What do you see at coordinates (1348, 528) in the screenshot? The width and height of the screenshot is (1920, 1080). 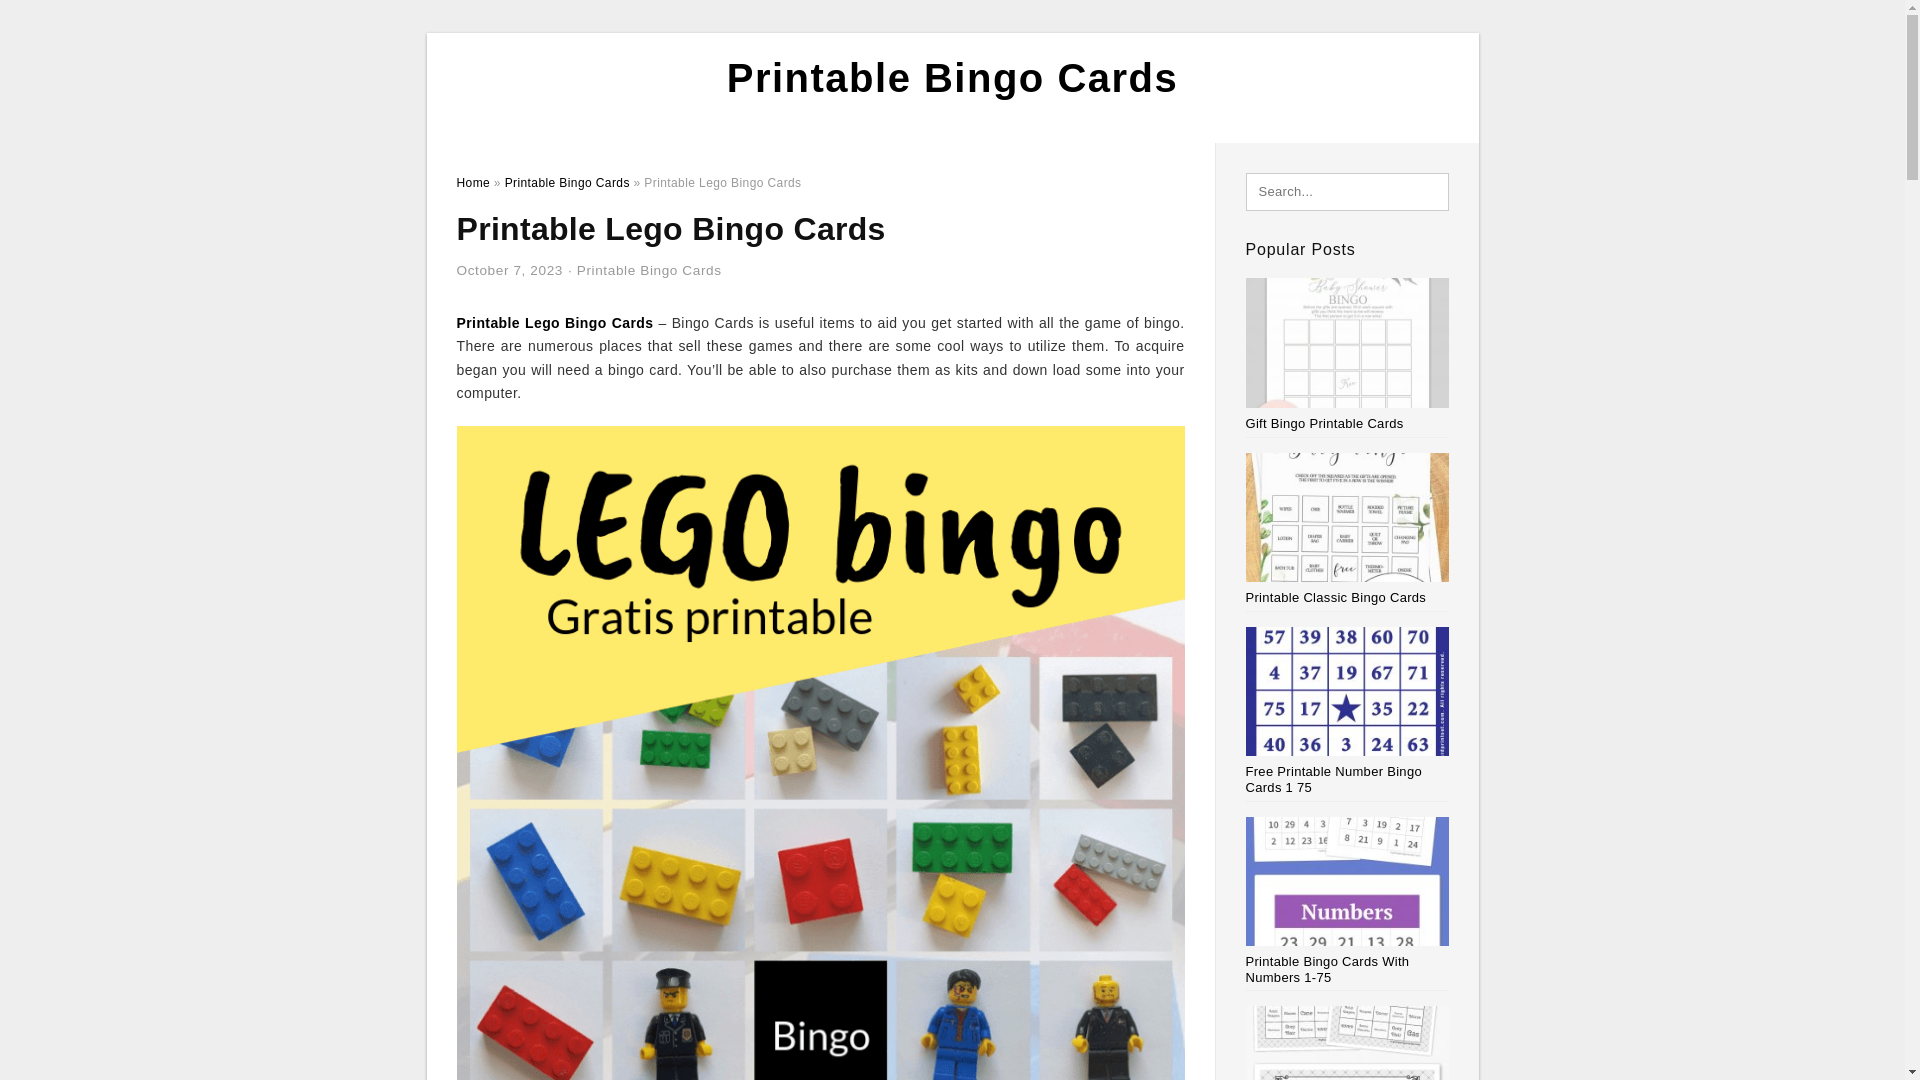 I see `Printable Classic Bingo Cards` at bounding box center [1348, 528].